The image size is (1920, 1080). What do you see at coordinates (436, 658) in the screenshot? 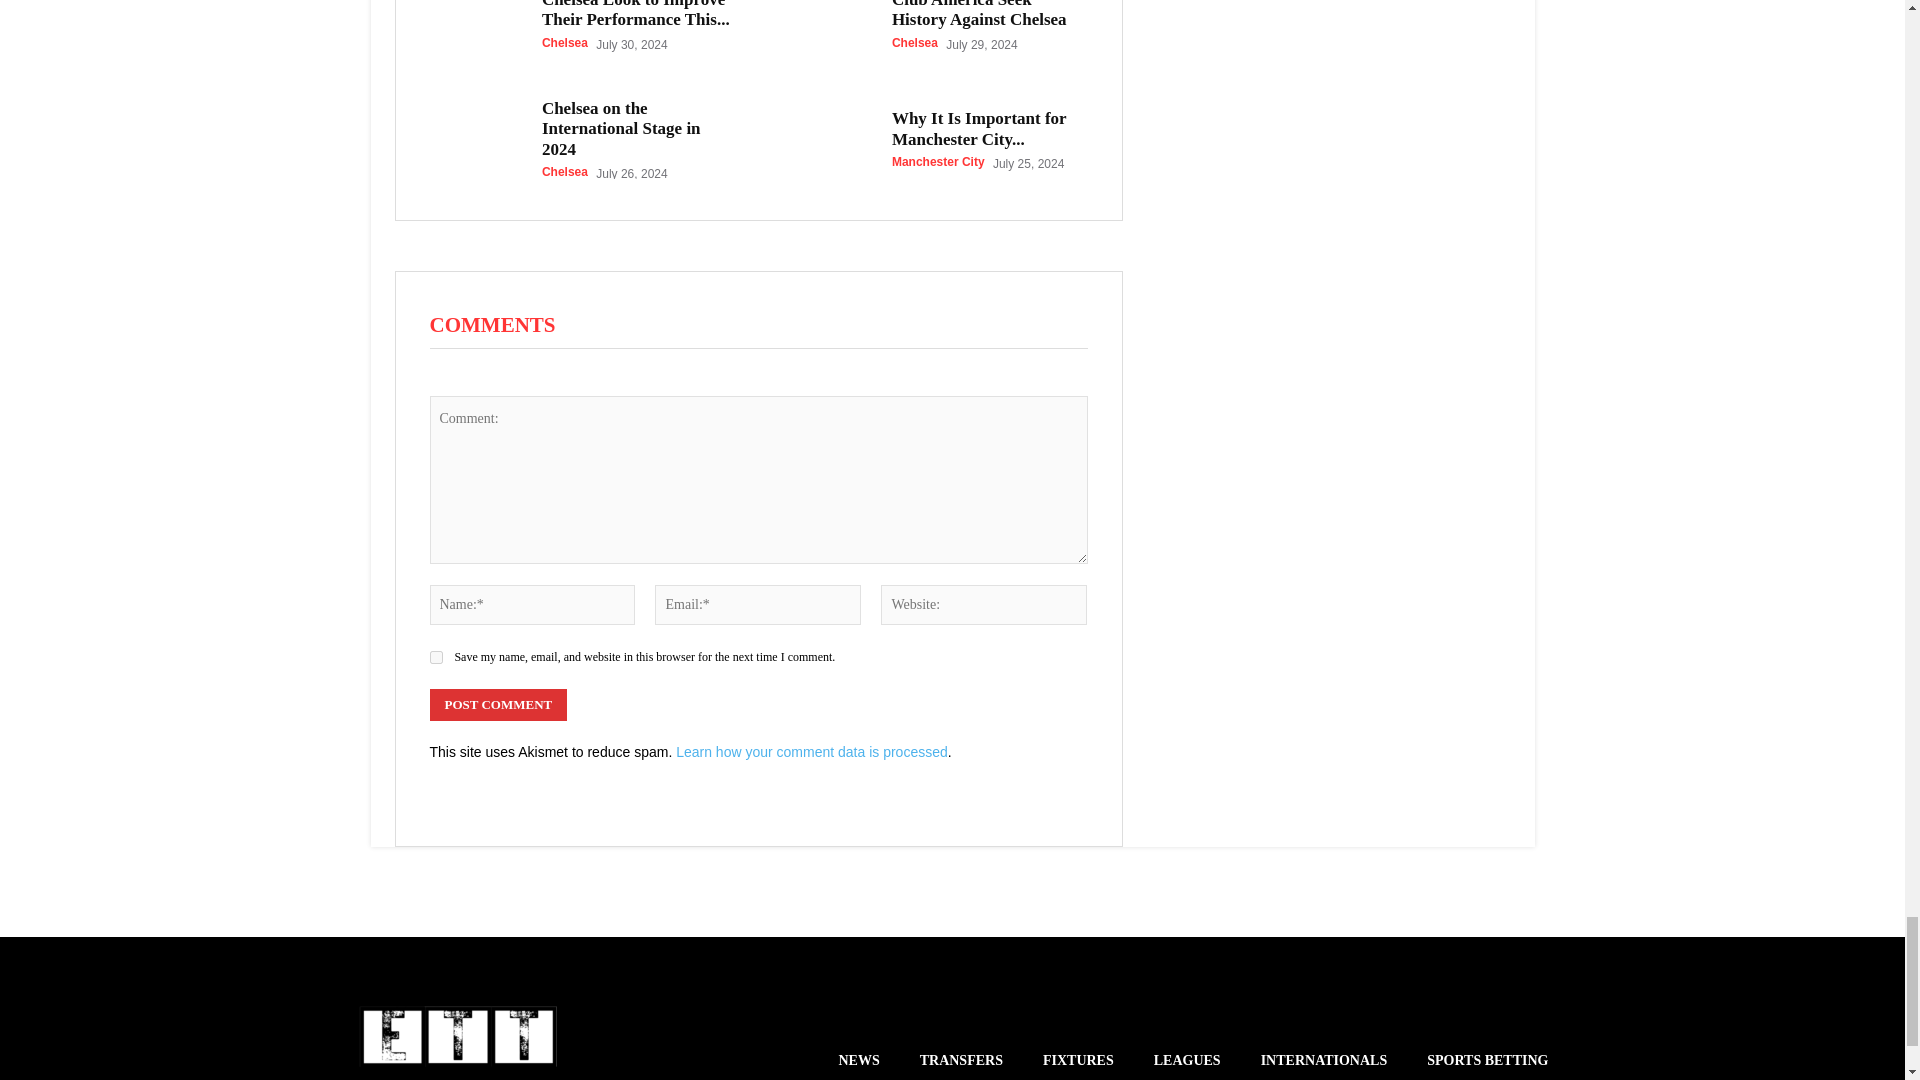
I see `yes` at bounding box center [436, 658].